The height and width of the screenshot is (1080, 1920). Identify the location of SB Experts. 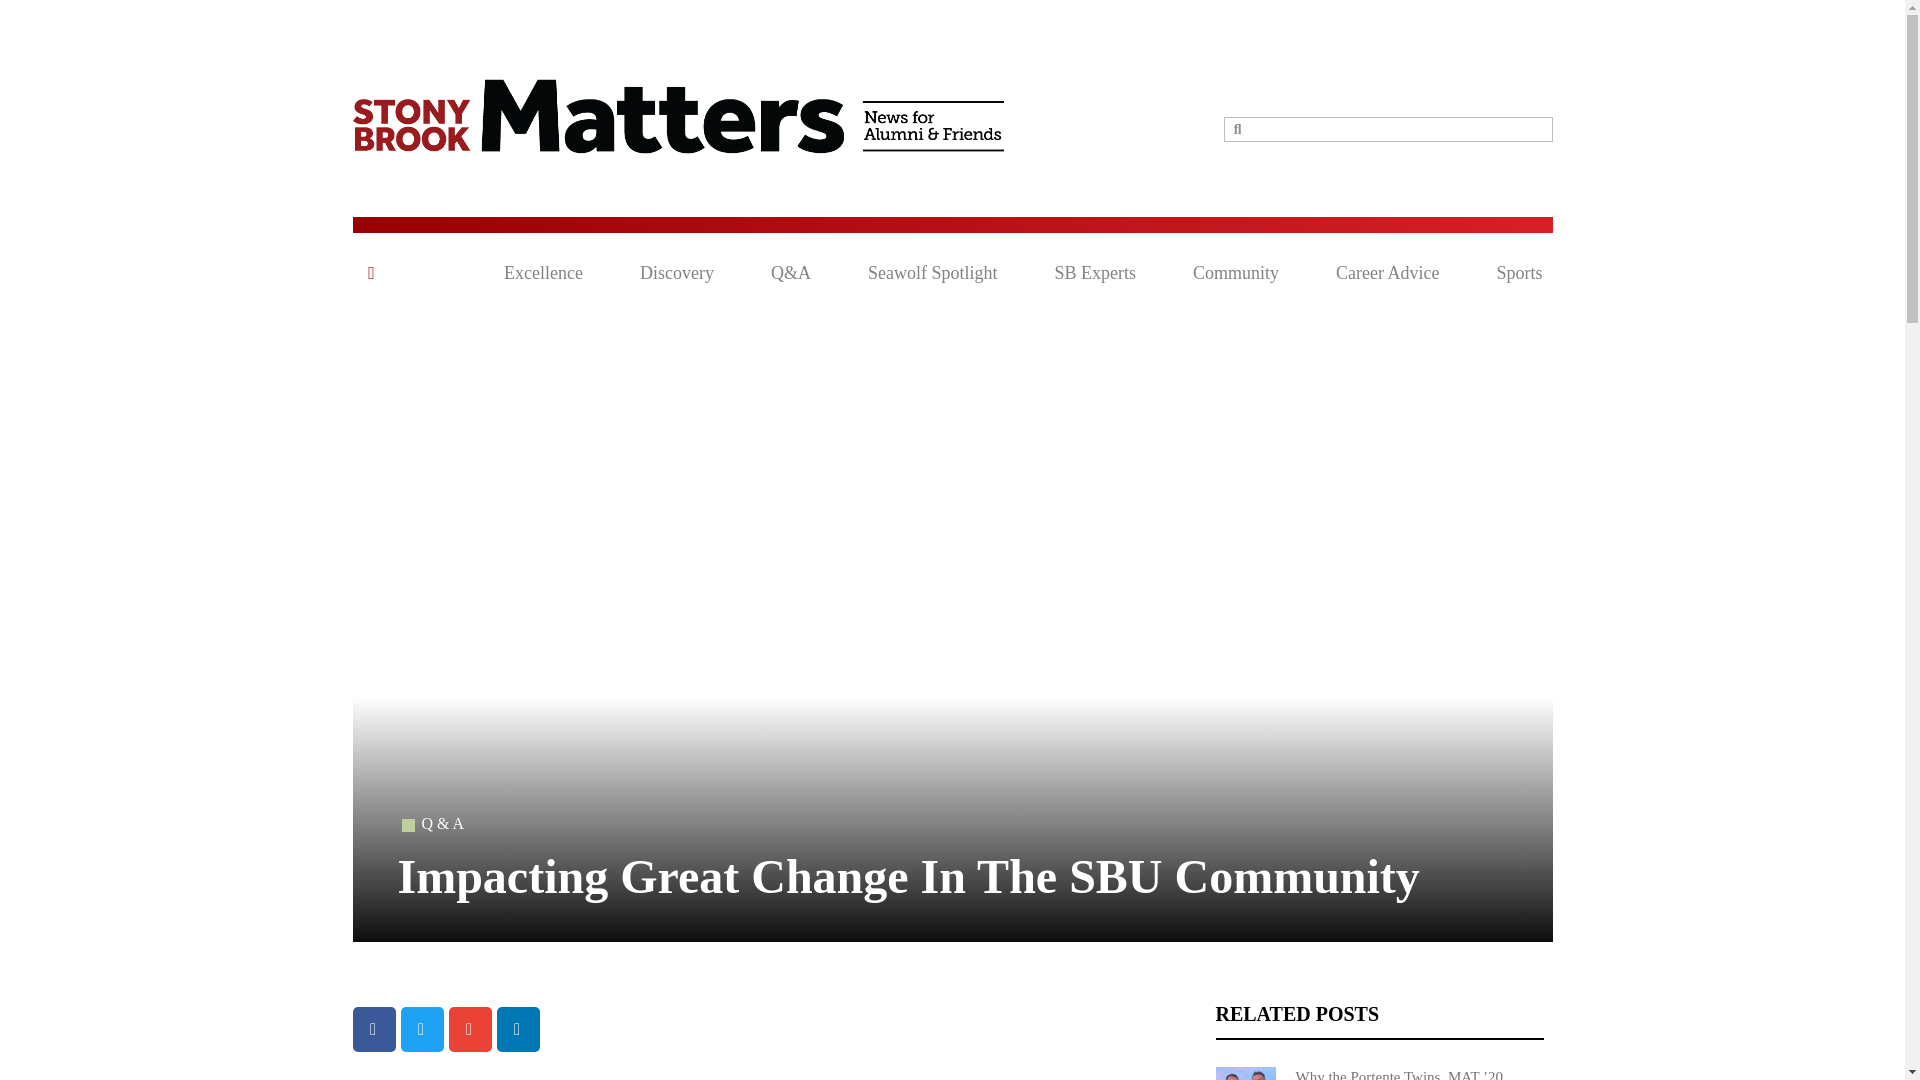
(1095, 273).